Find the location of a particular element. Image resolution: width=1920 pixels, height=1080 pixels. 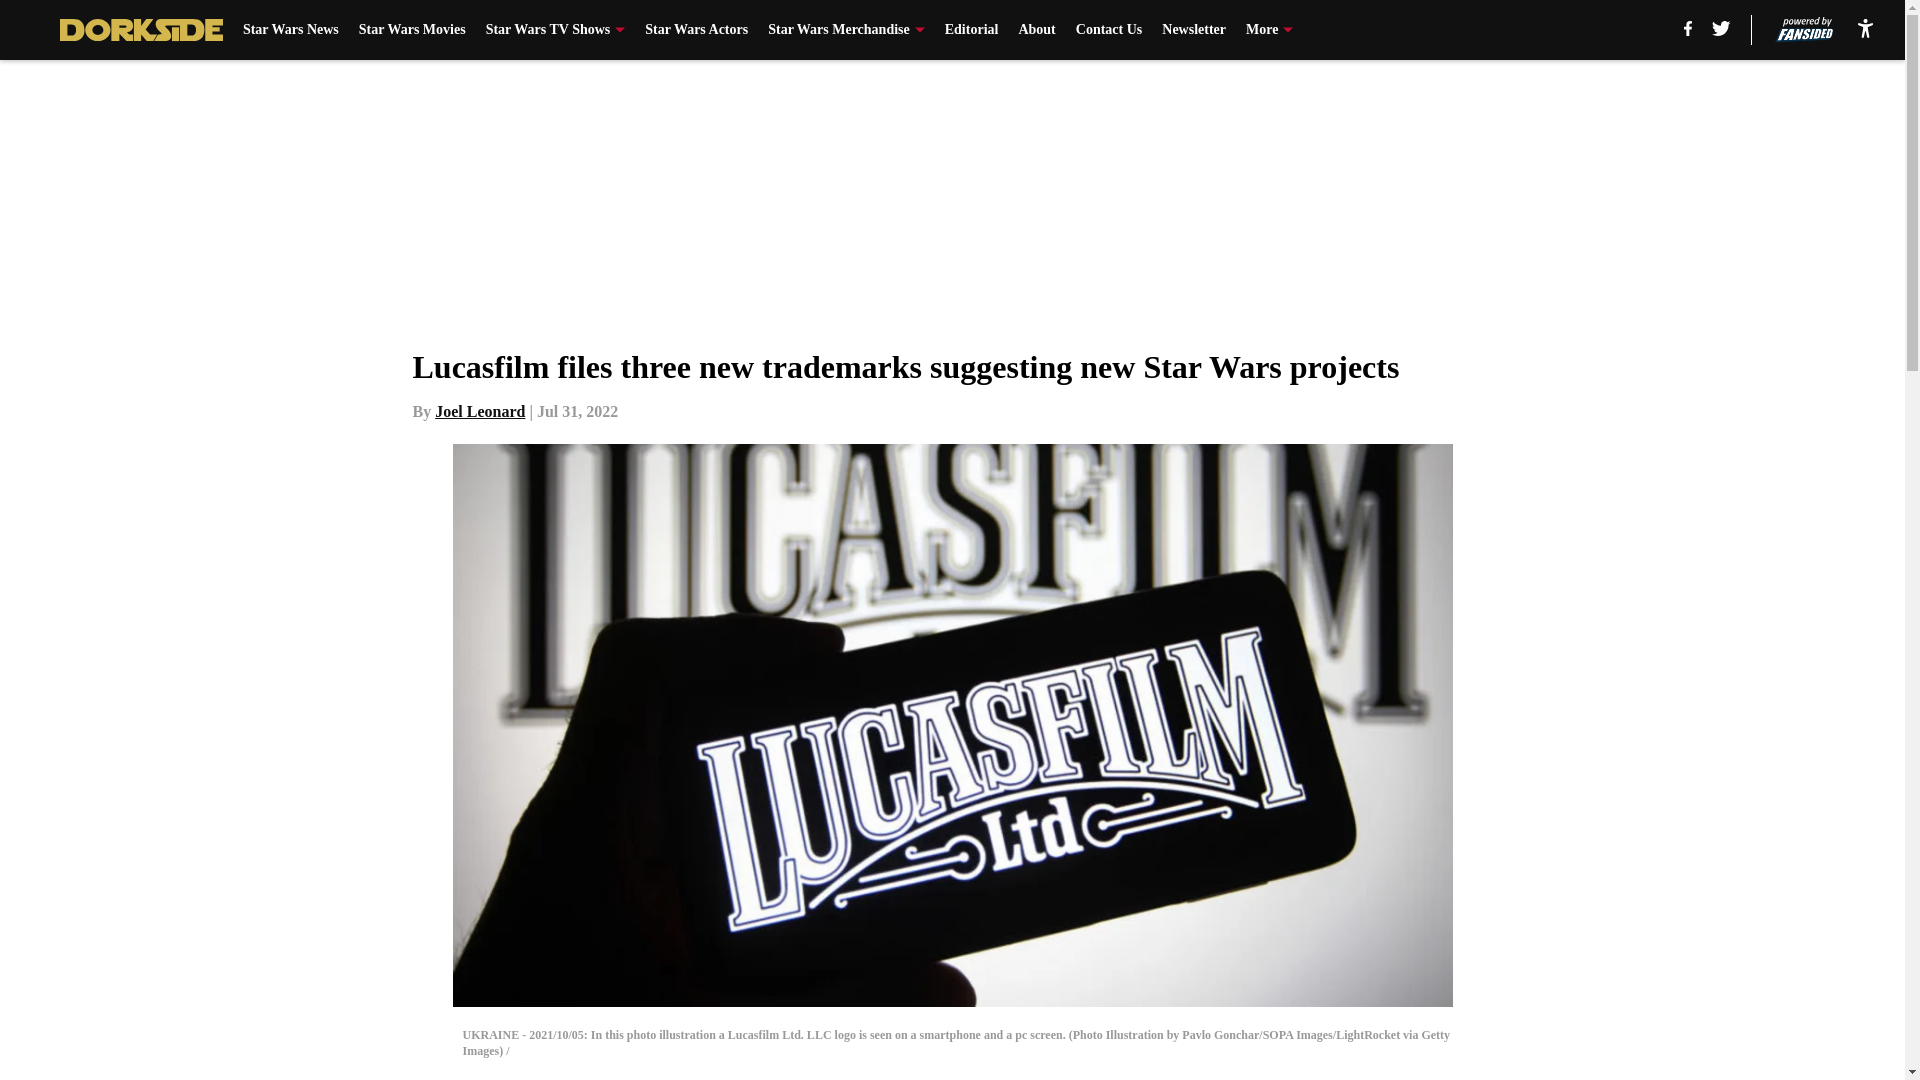

Editorial is located at coordinates (971, 30).